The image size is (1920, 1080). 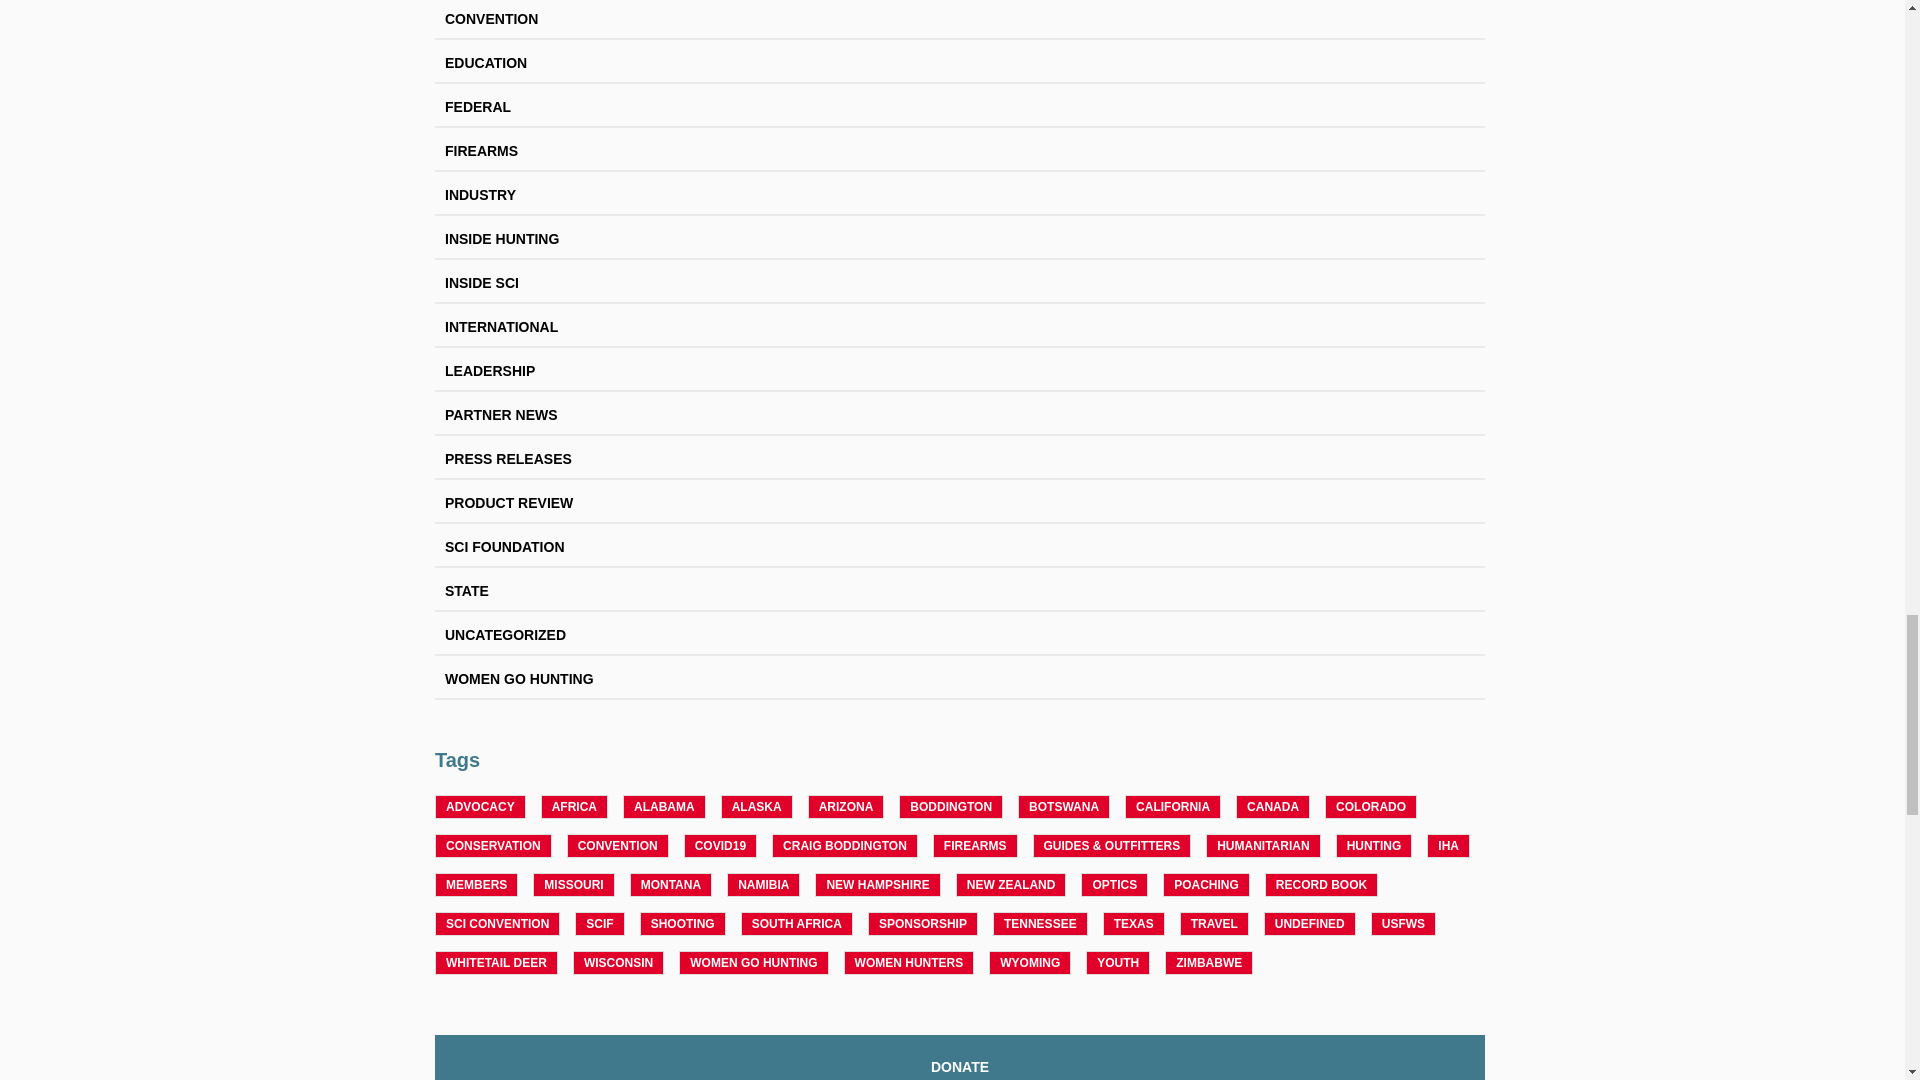 I want to click on FEDERAL, so click(x=960, y=108).